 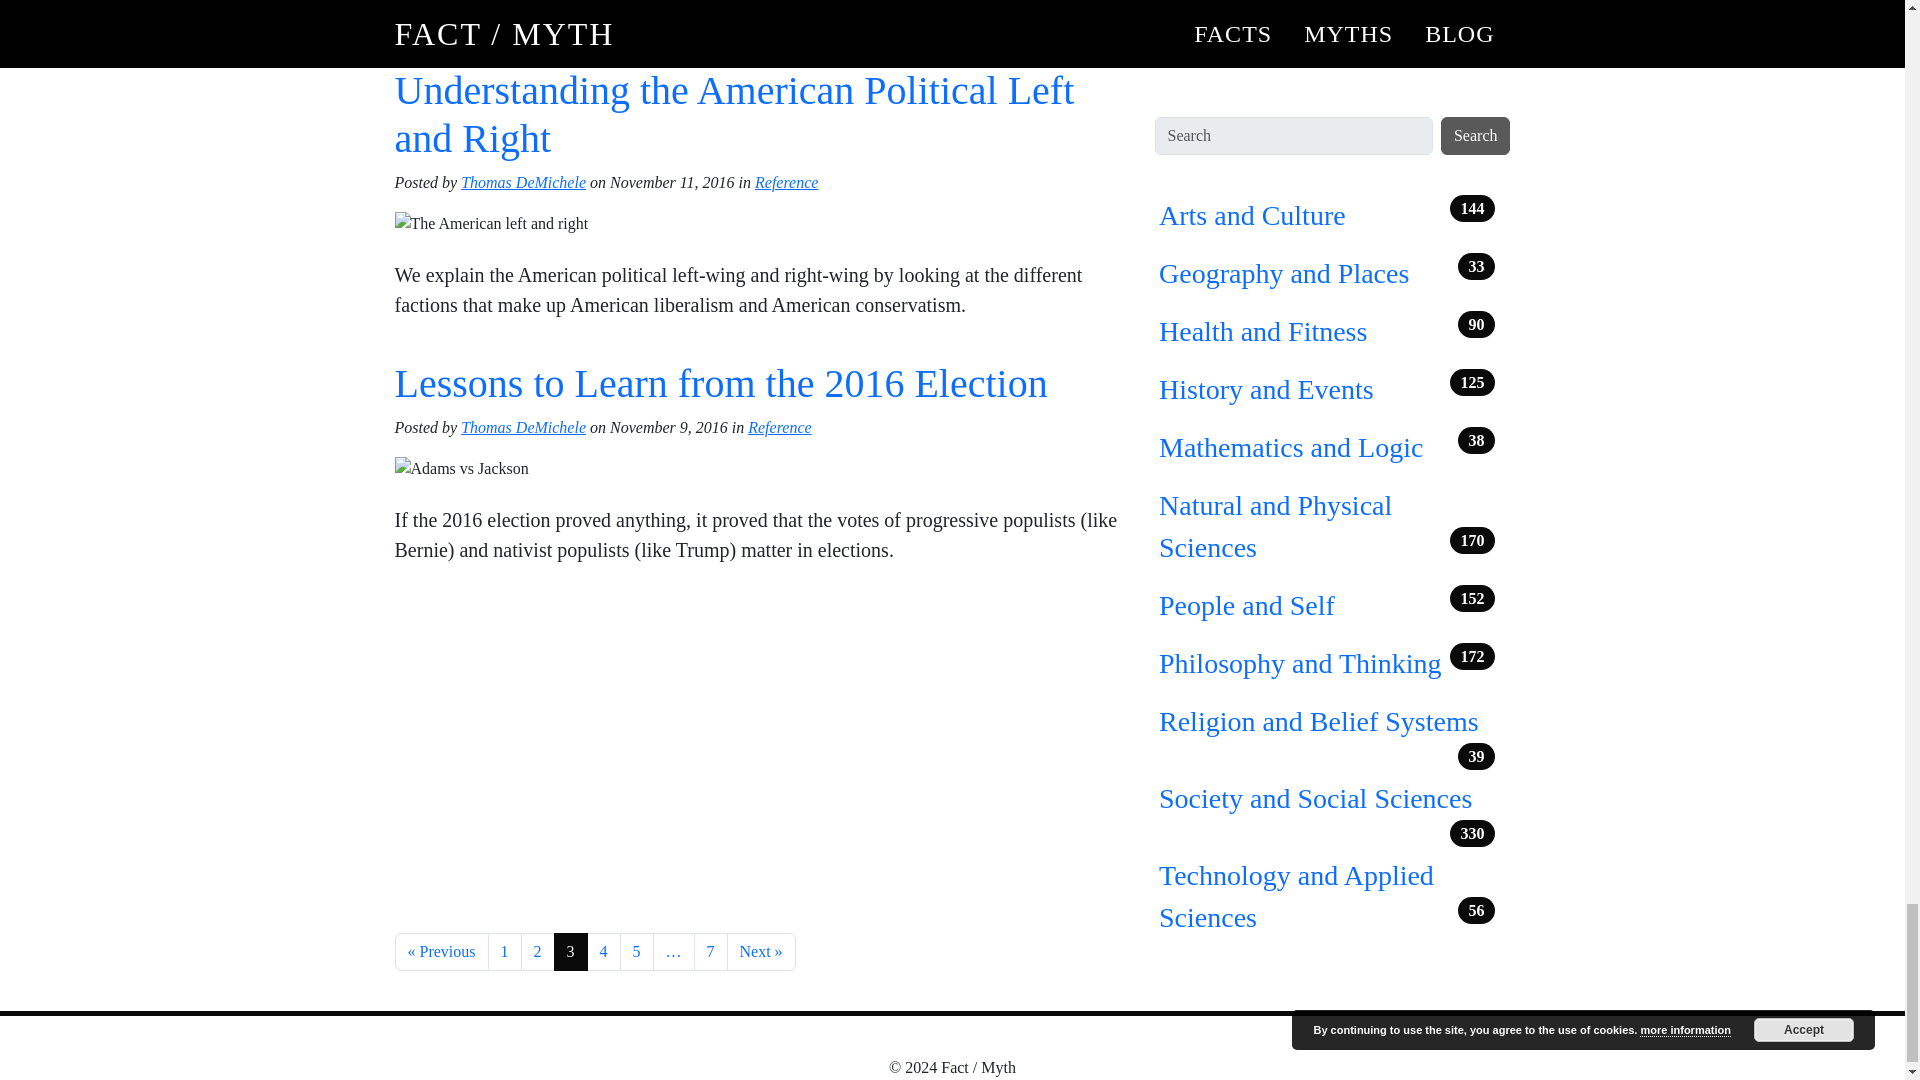 What do you see at coordinates (733, 114) in the screenshot?
I see `Understanding the American Political Left and Right` at bounding box center [733, 114].